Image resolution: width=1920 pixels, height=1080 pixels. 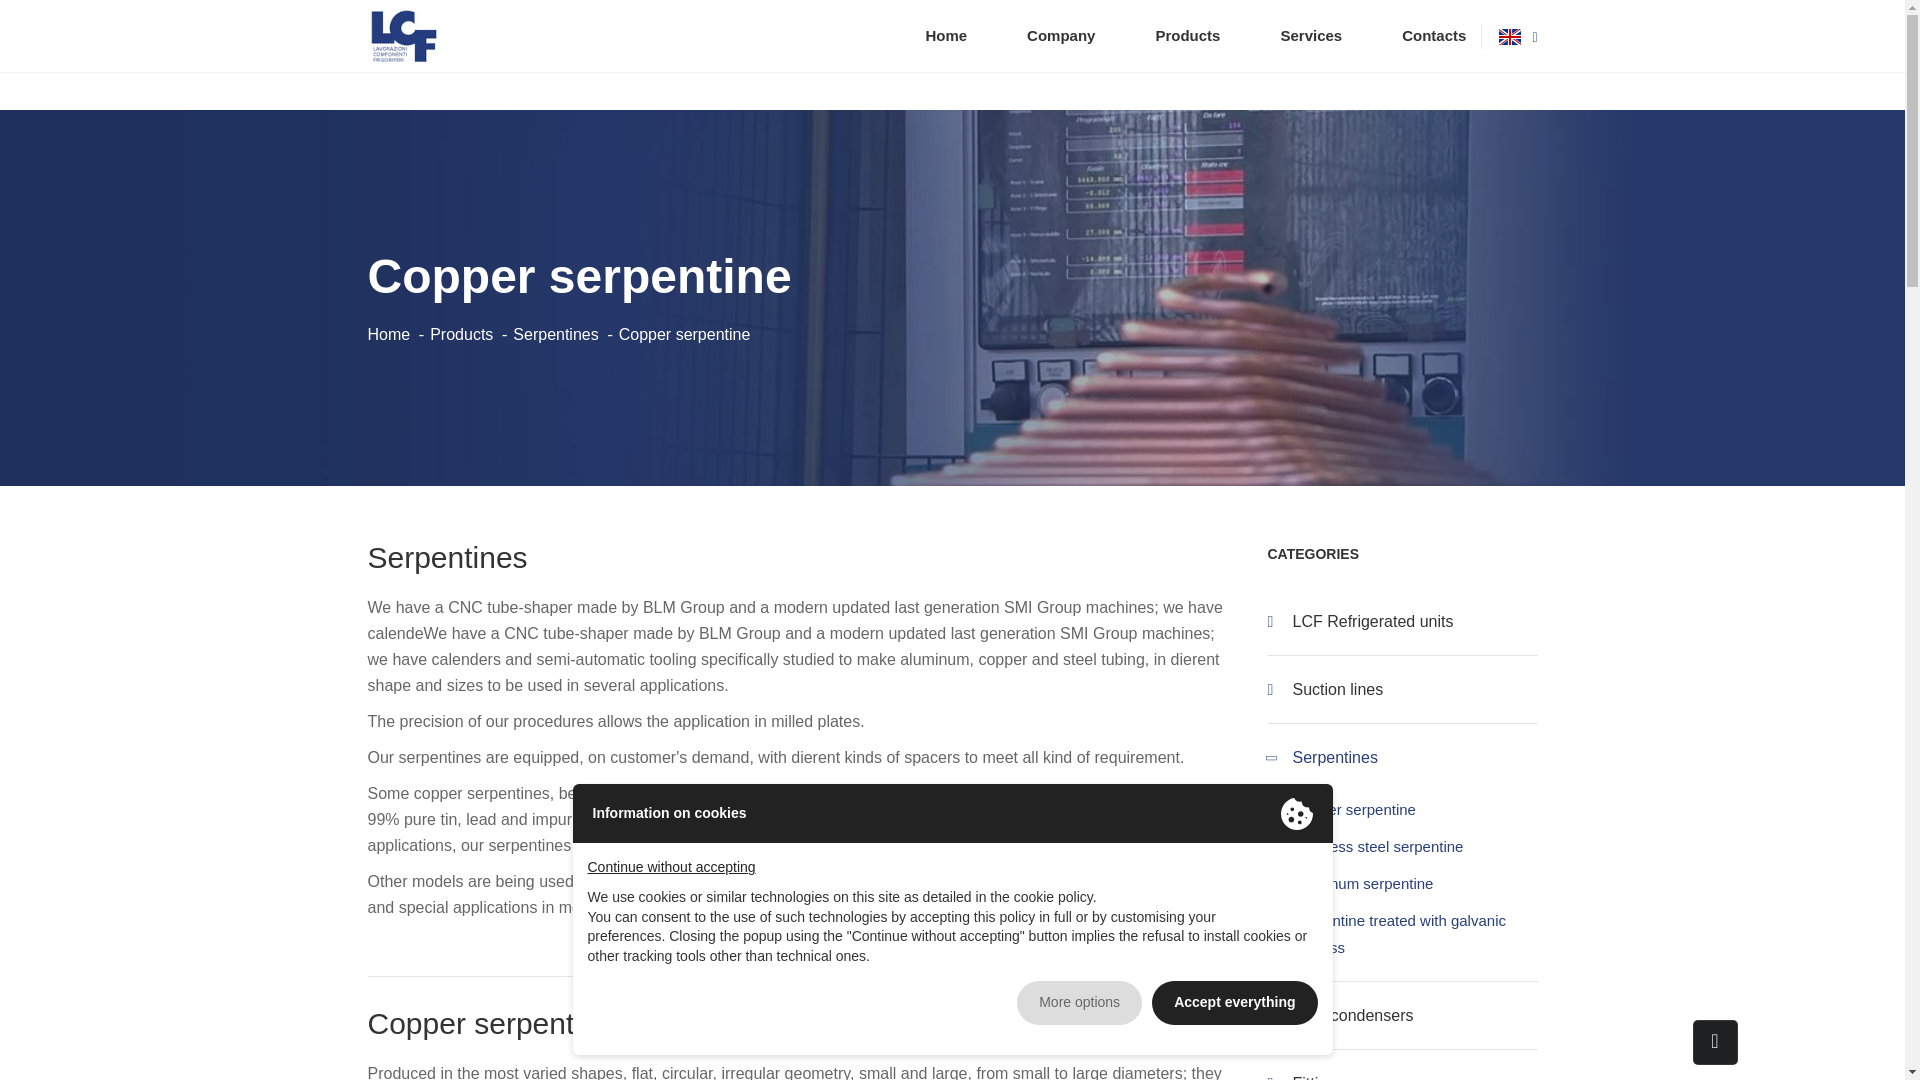 What do you see at coordinates (1354, 809) in the screenshot?
I see `Copper serpentine` at bounding box center [1354, 809].